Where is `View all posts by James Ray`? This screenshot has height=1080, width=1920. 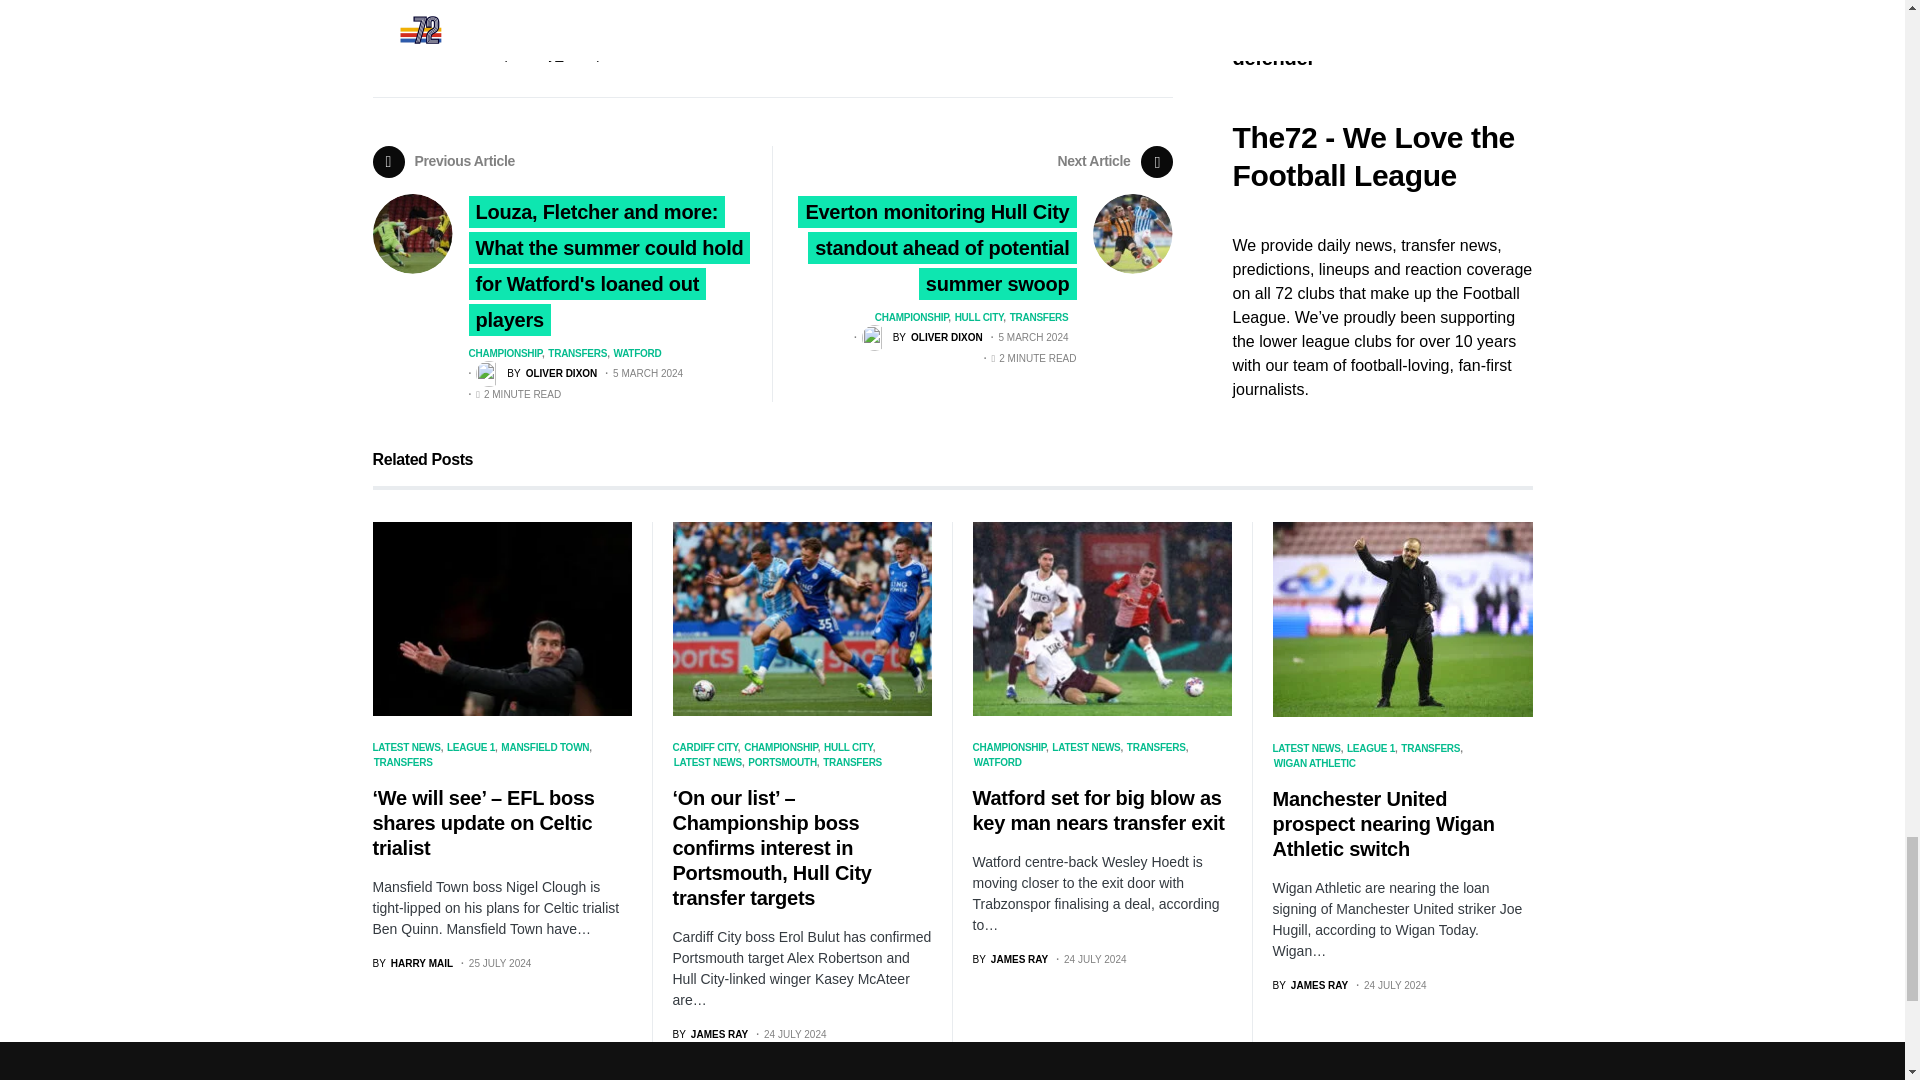
View all posts by James Ray is located at coordinates (1010, 958).